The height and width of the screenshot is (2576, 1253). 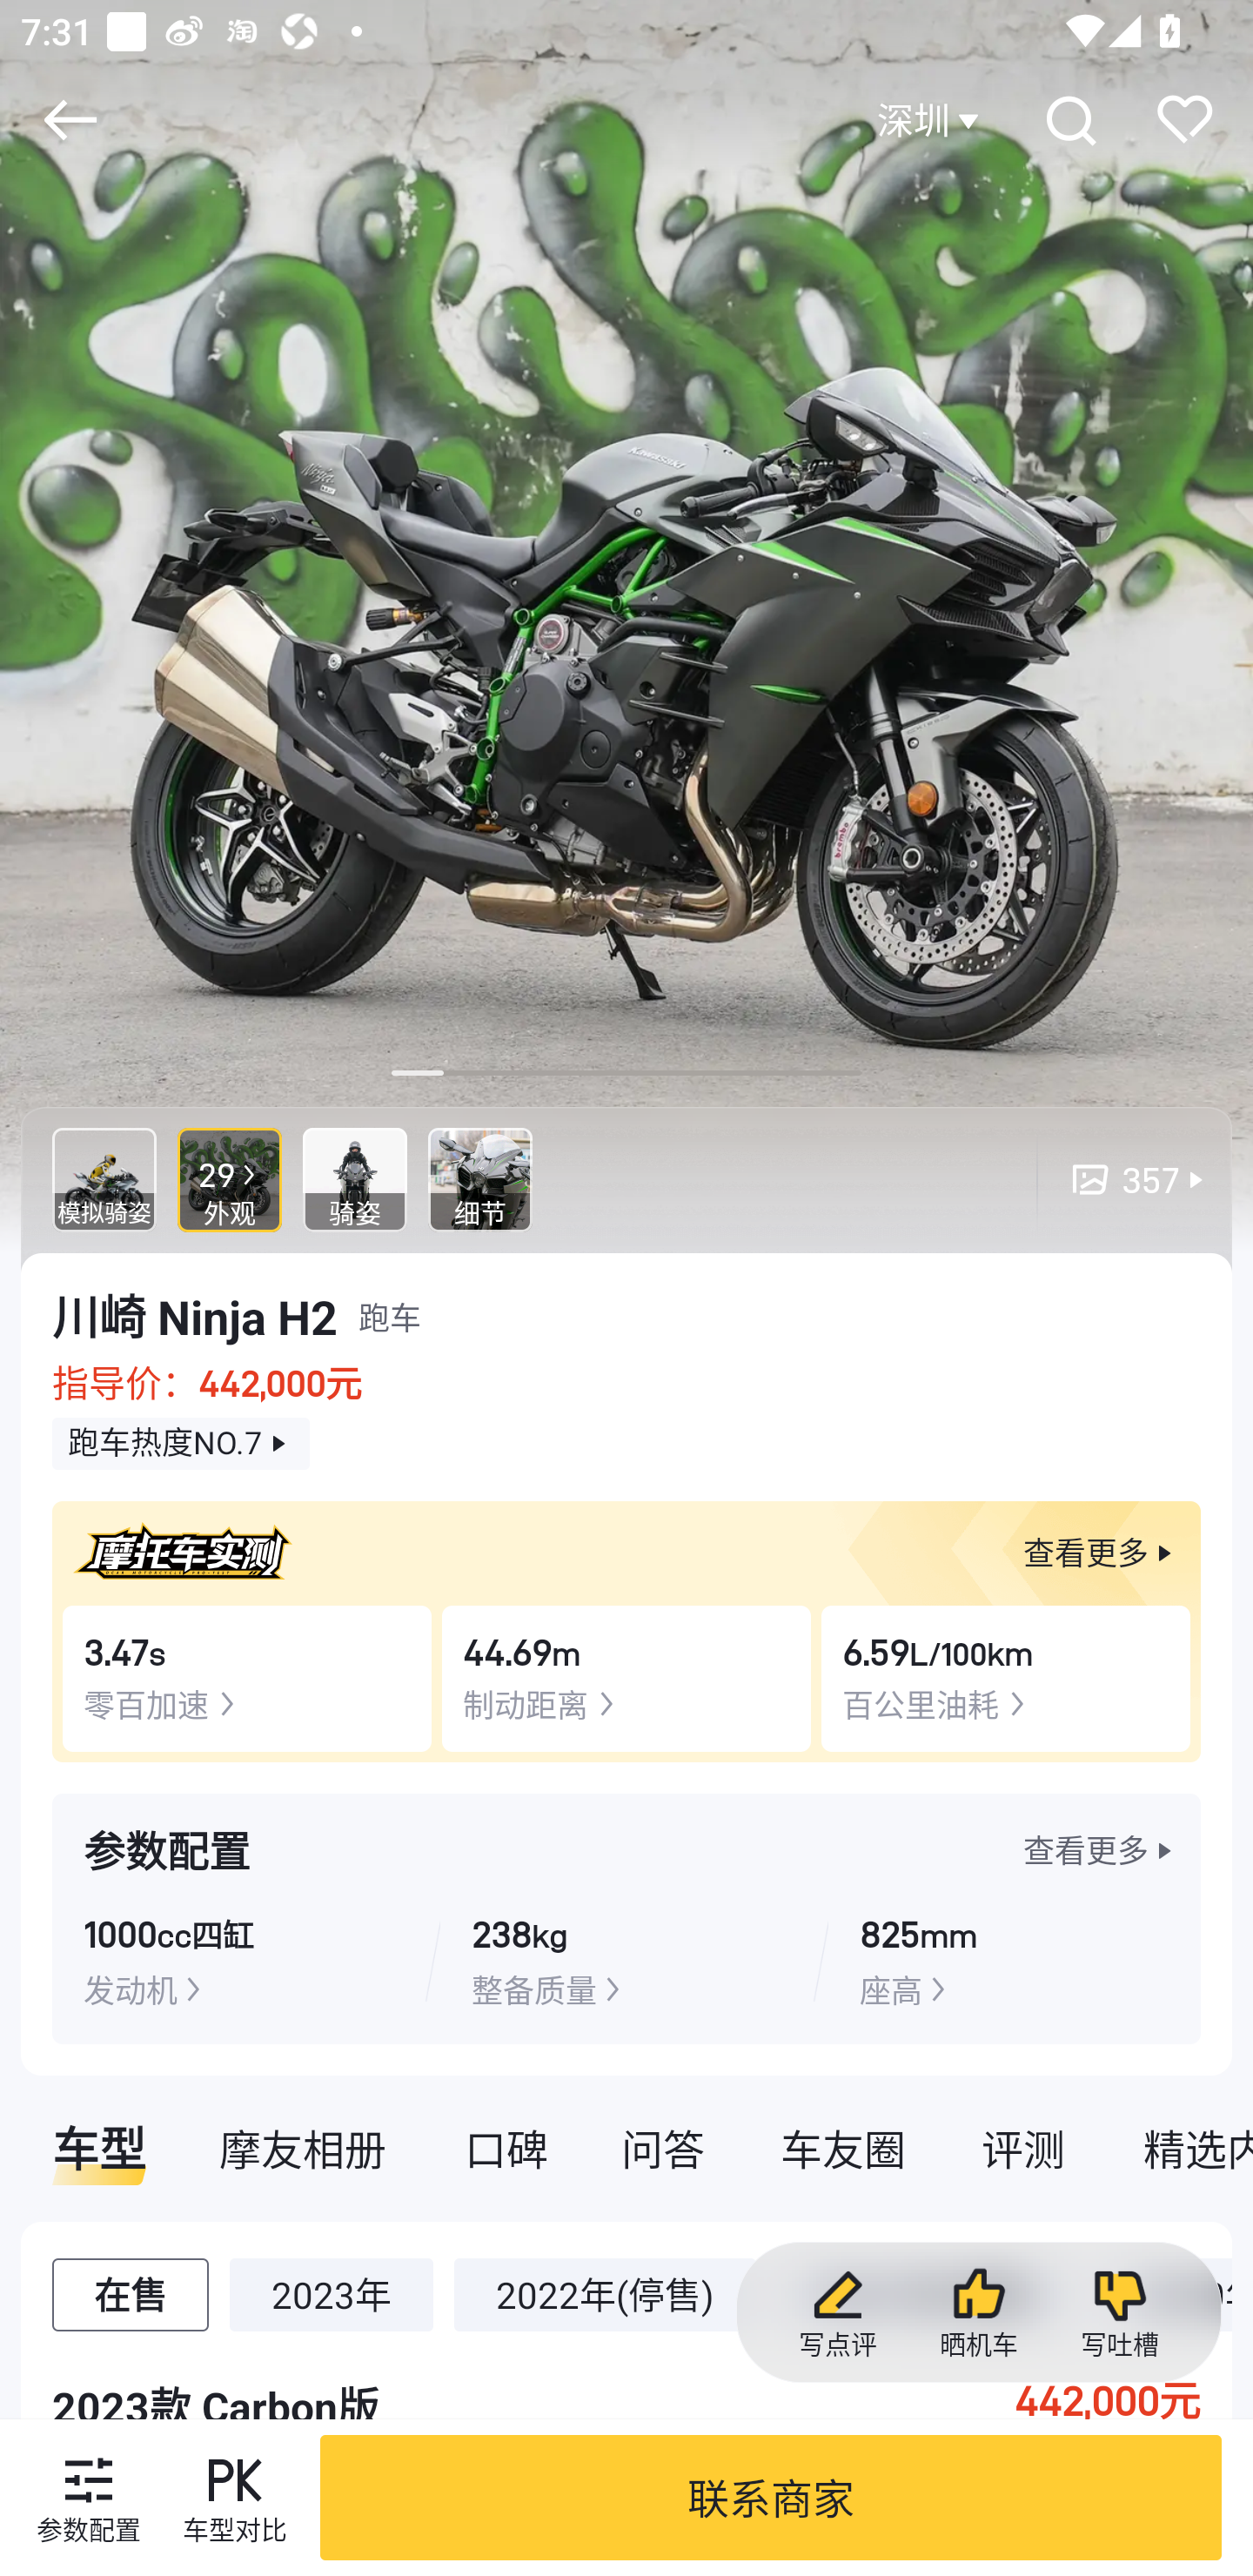 I want to click on  357 , so click(x=1123, y=1179).